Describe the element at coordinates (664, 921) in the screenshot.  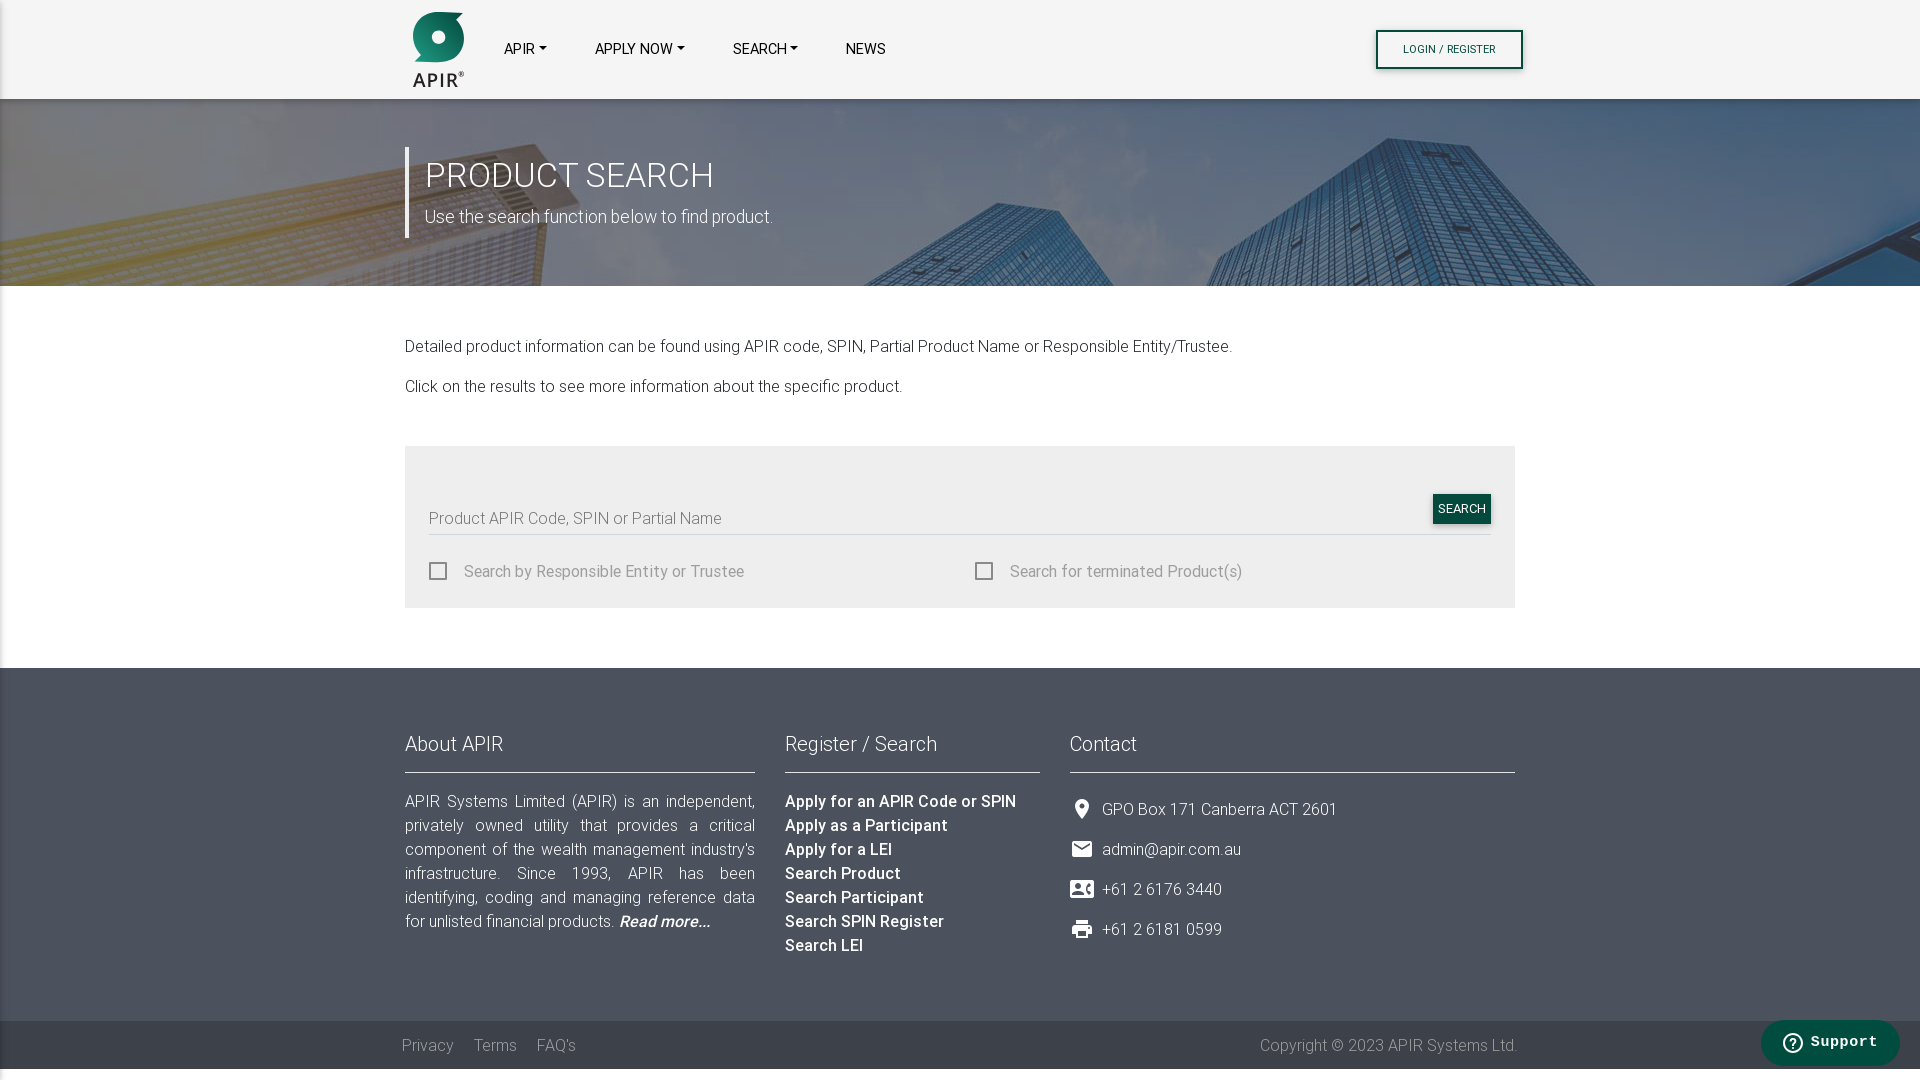
I see `Read more...` at that location.